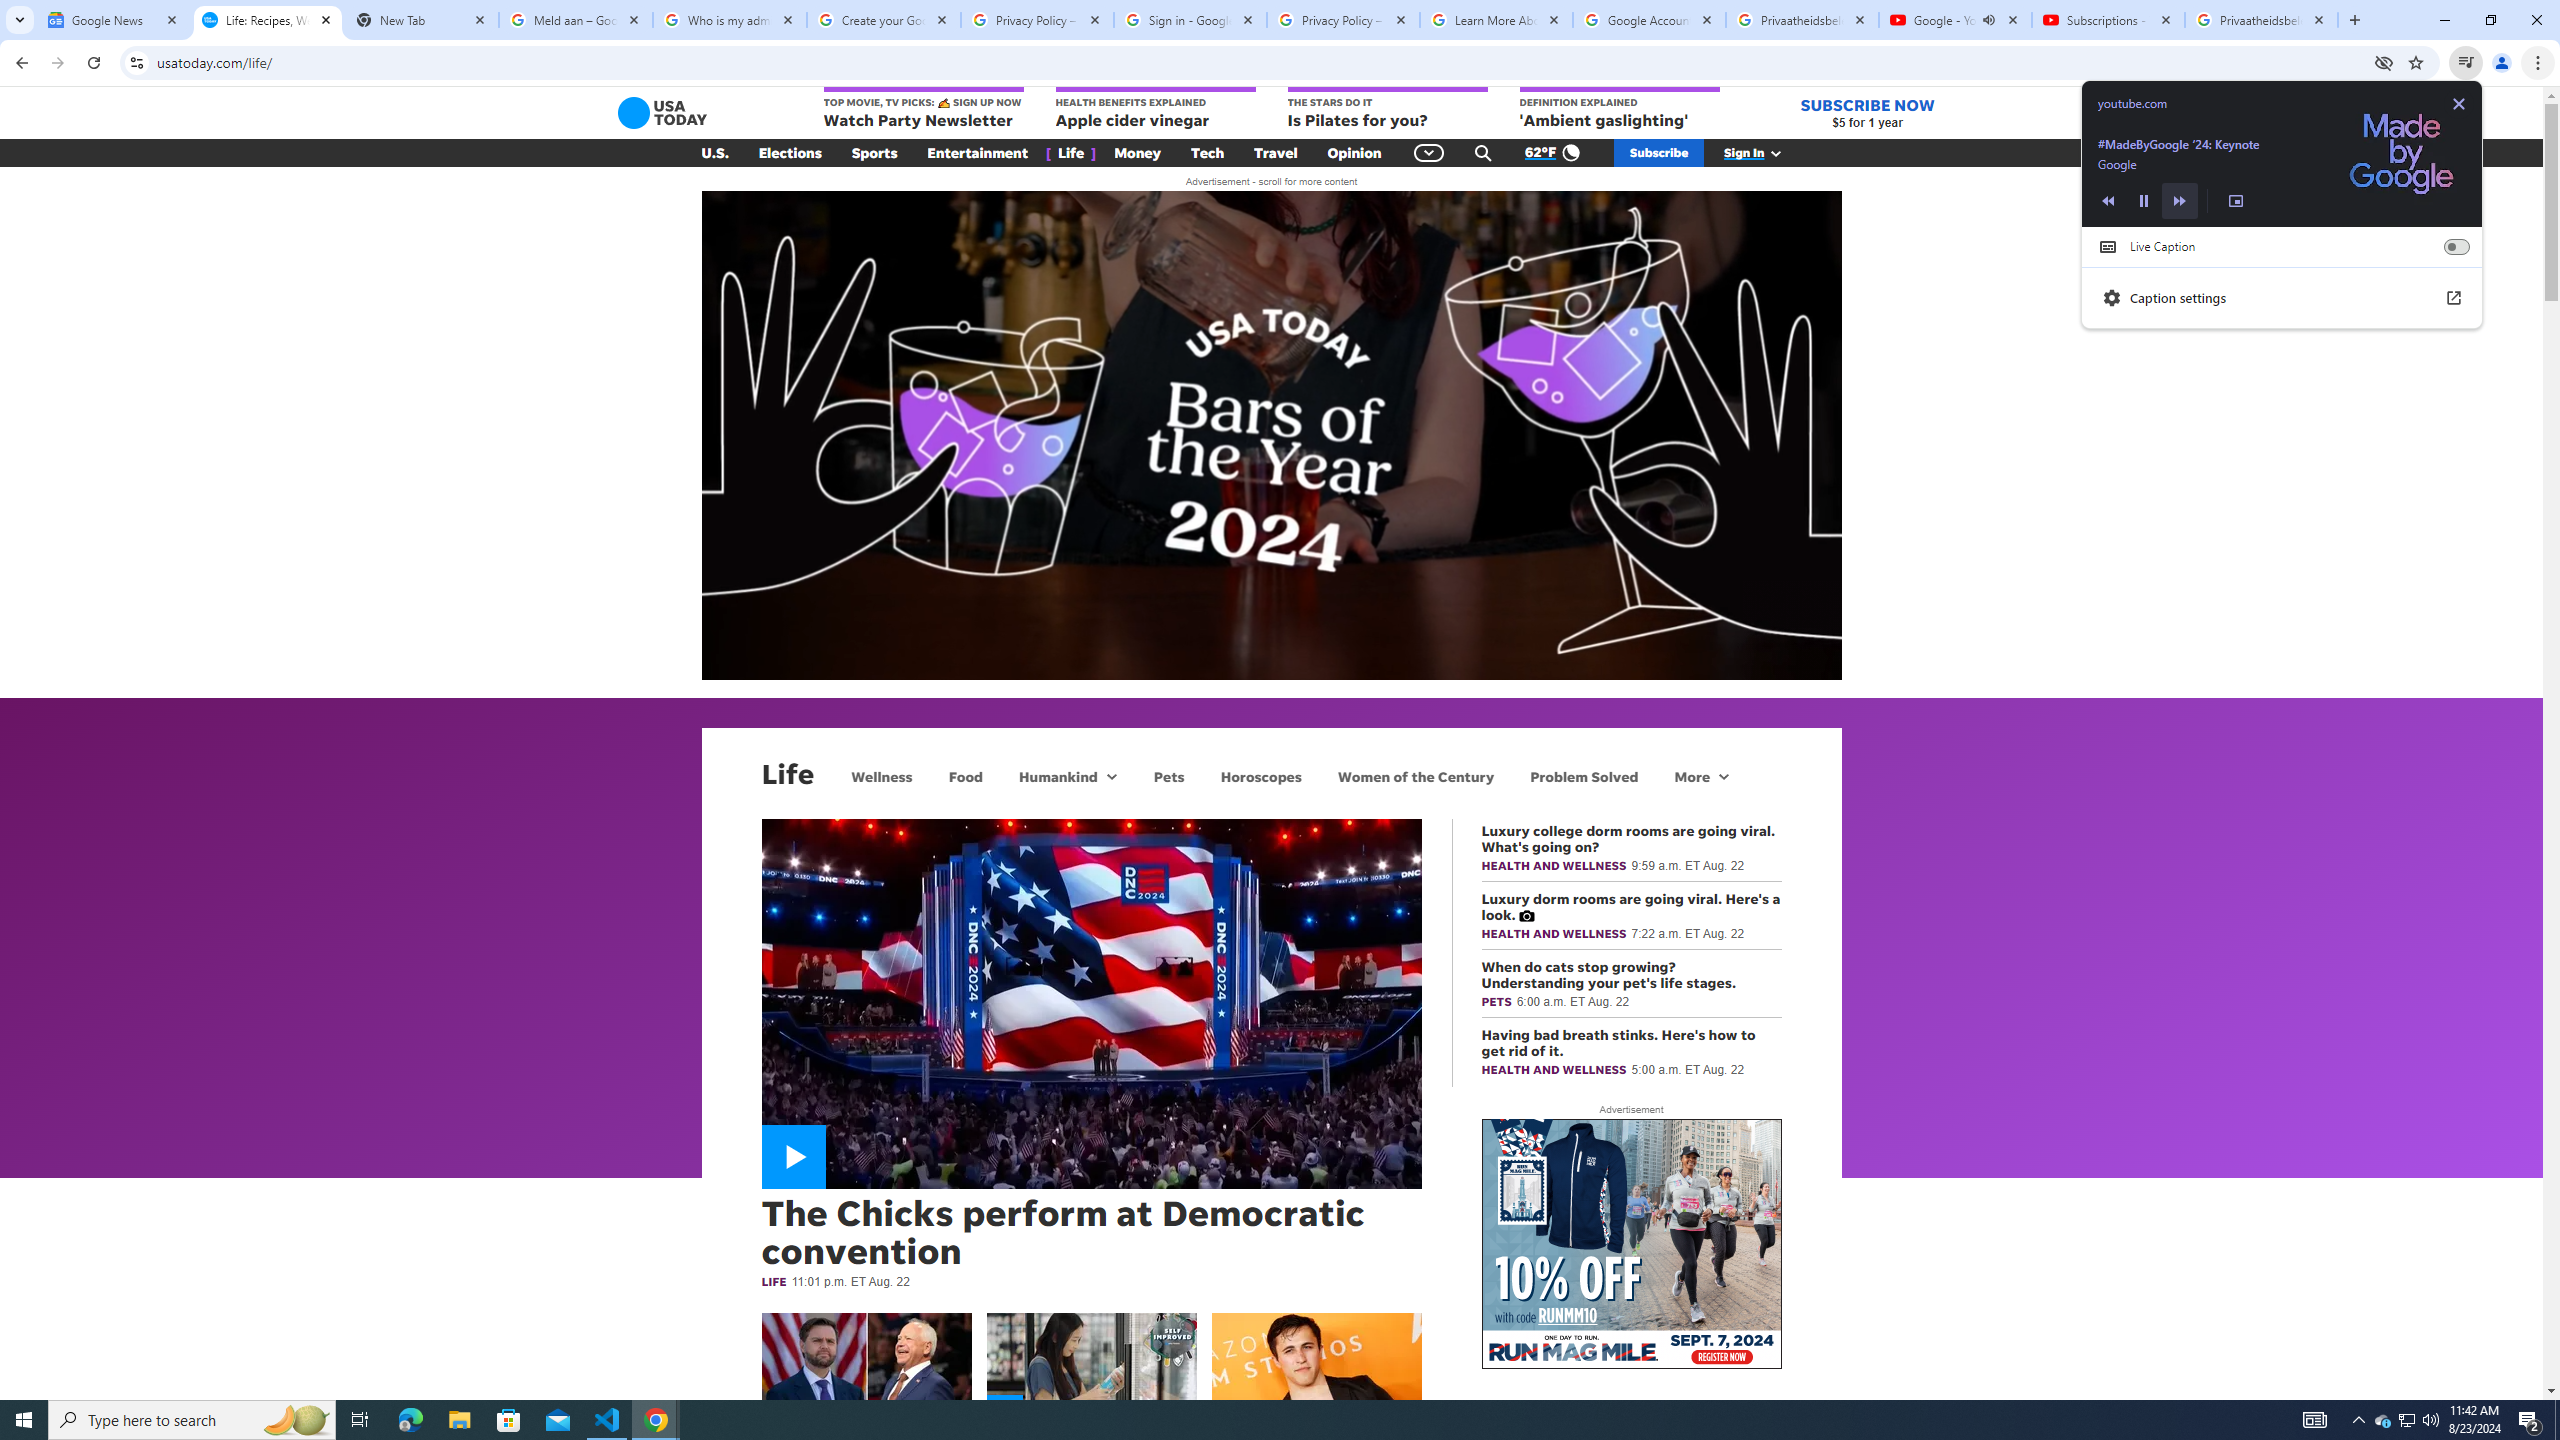 The width and height of the screenshot is (2560, 1440). What do you see at coordinates (509, 1420) in the screenshot?
I see `Microsoft Store` at bounding box center [509, 1420].